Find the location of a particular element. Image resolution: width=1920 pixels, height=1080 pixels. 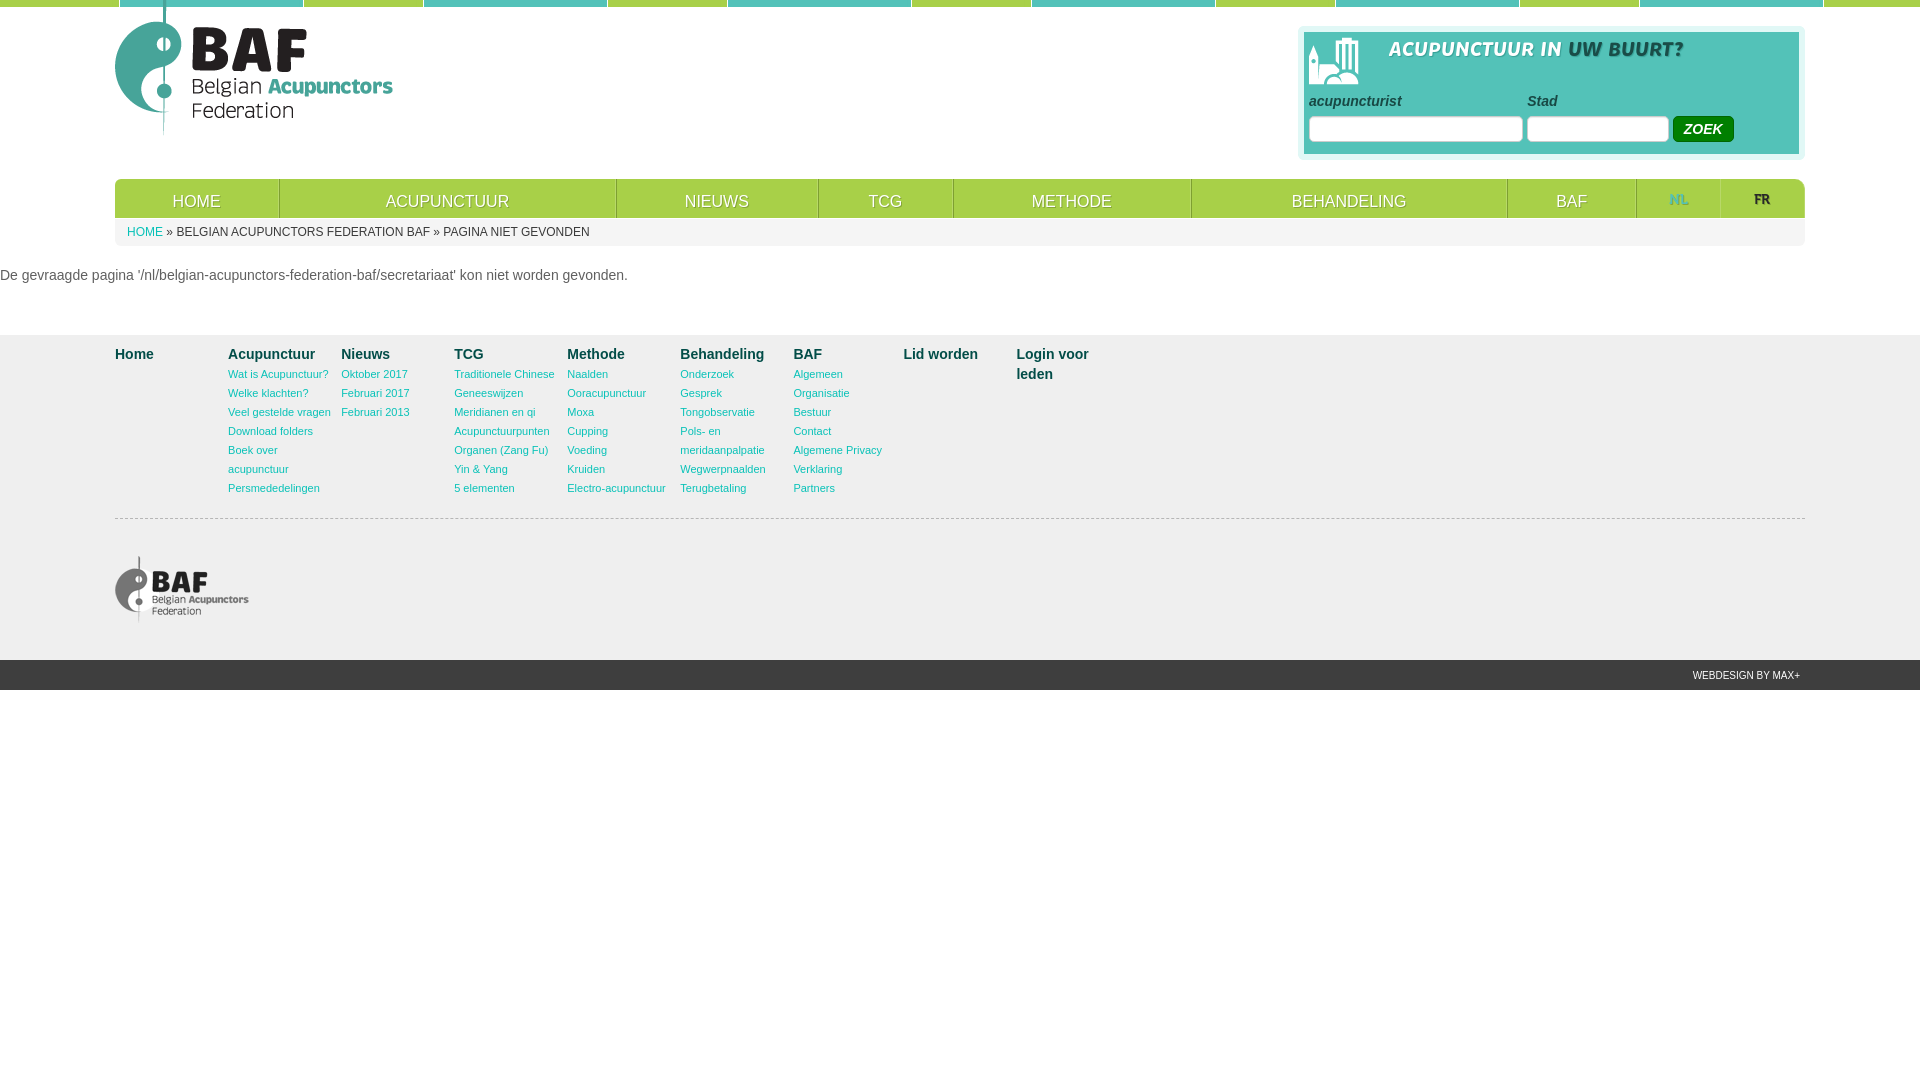

Februari 2013 is located at coordinates (376, 412).